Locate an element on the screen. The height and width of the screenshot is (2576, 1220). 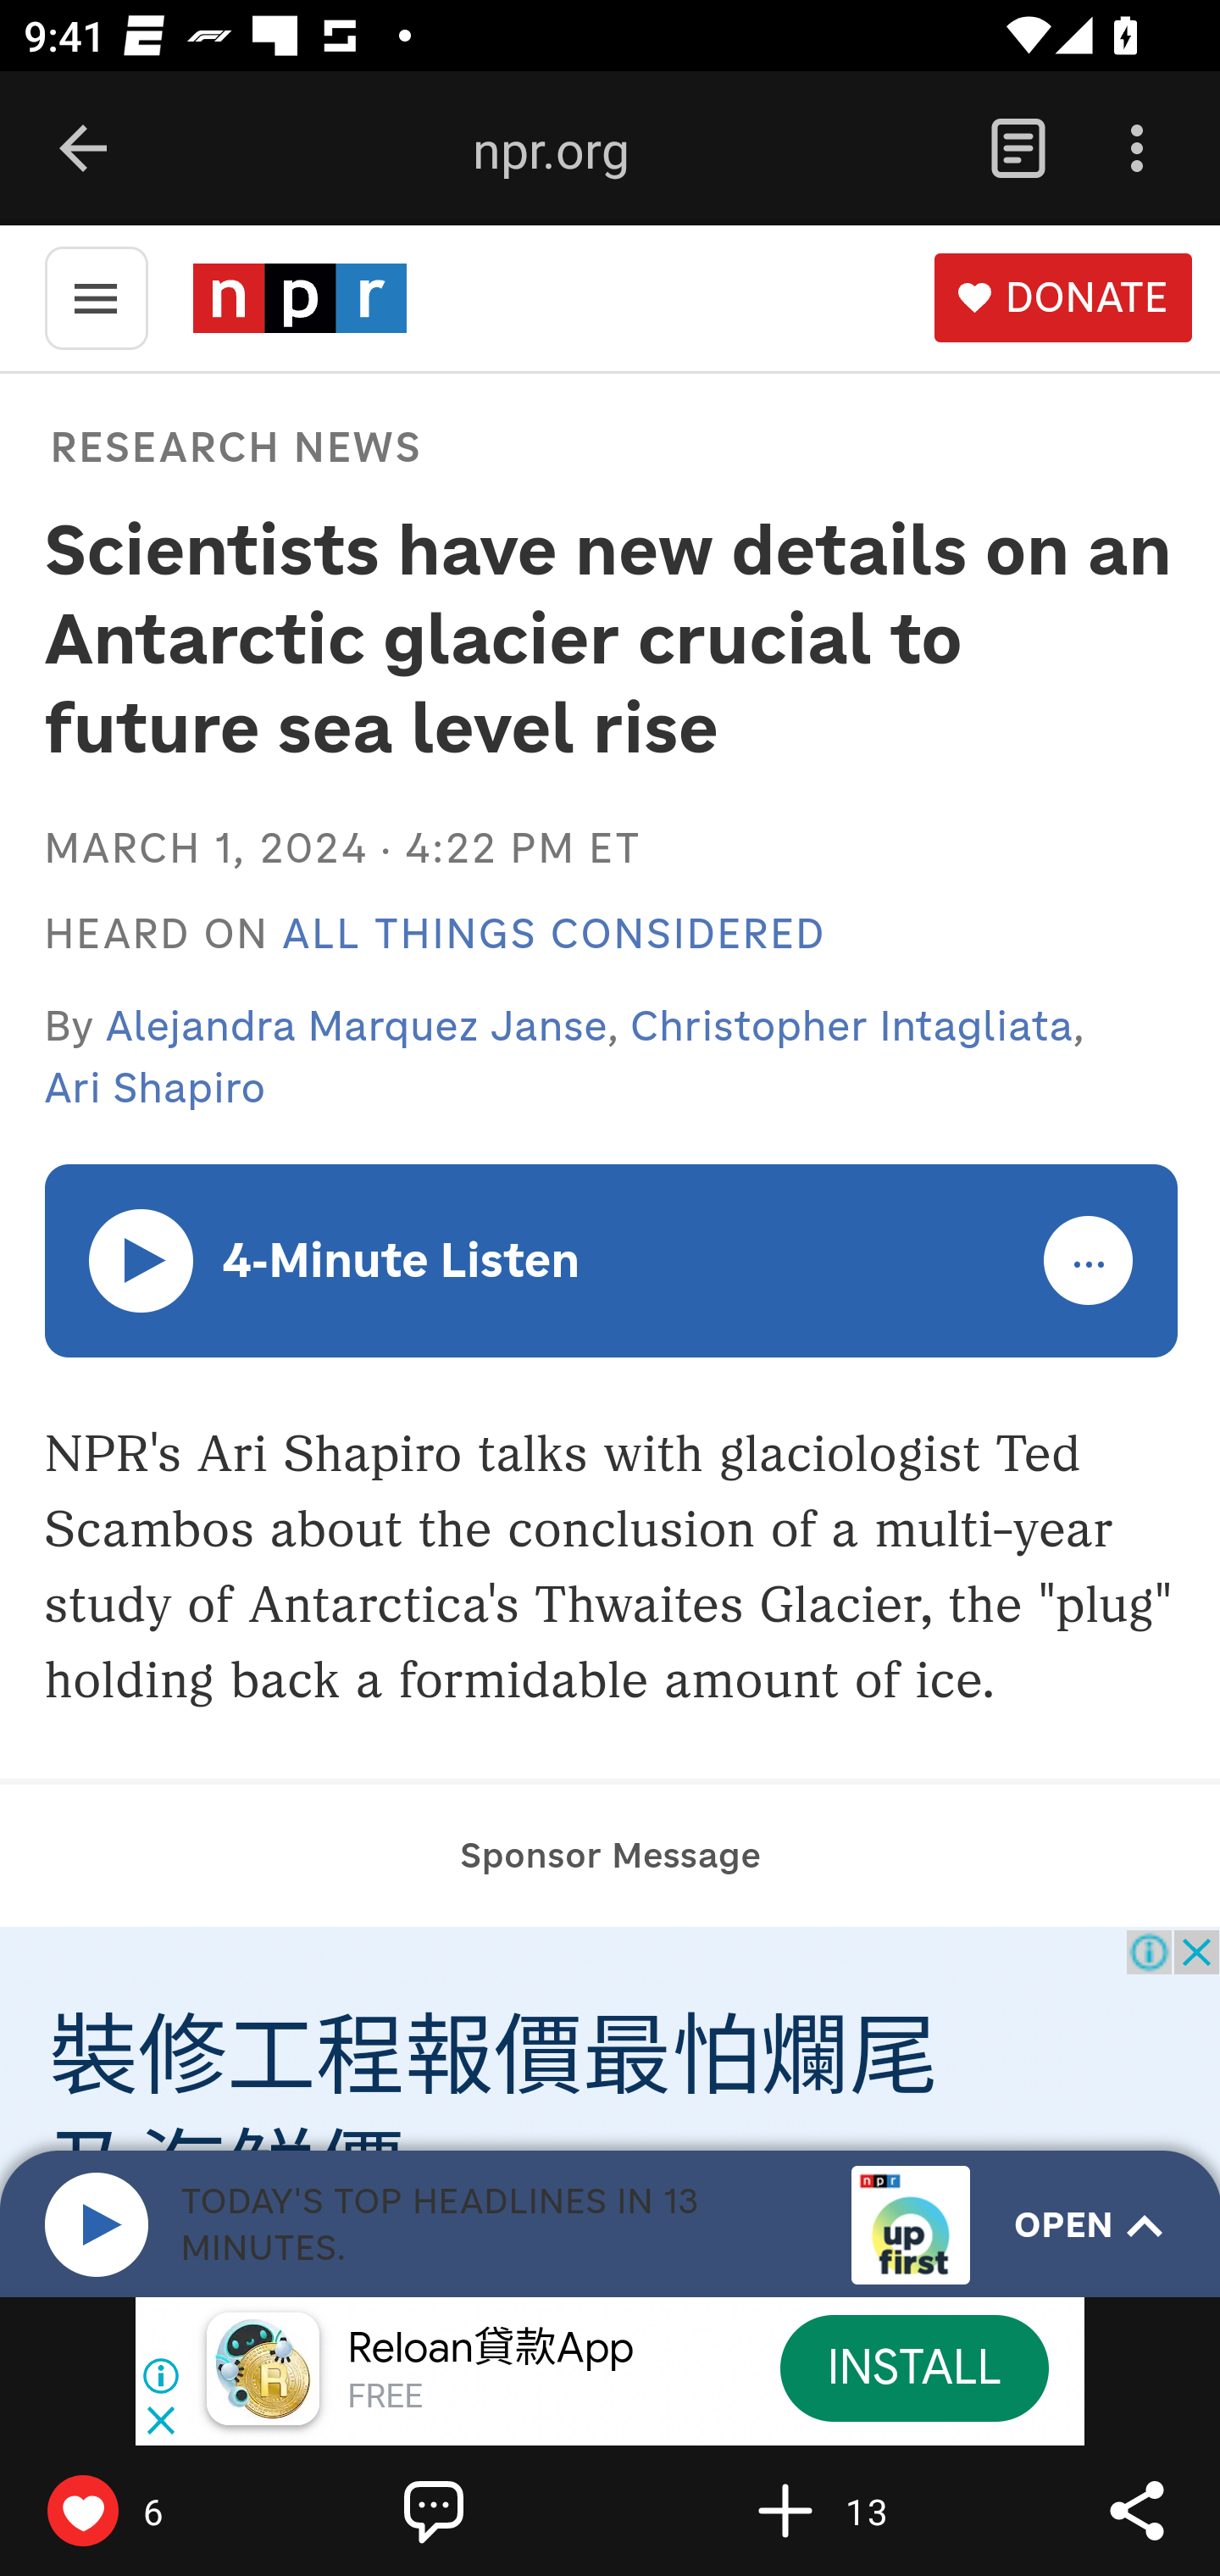
INSTALL is located at coordinates (913, 2368).